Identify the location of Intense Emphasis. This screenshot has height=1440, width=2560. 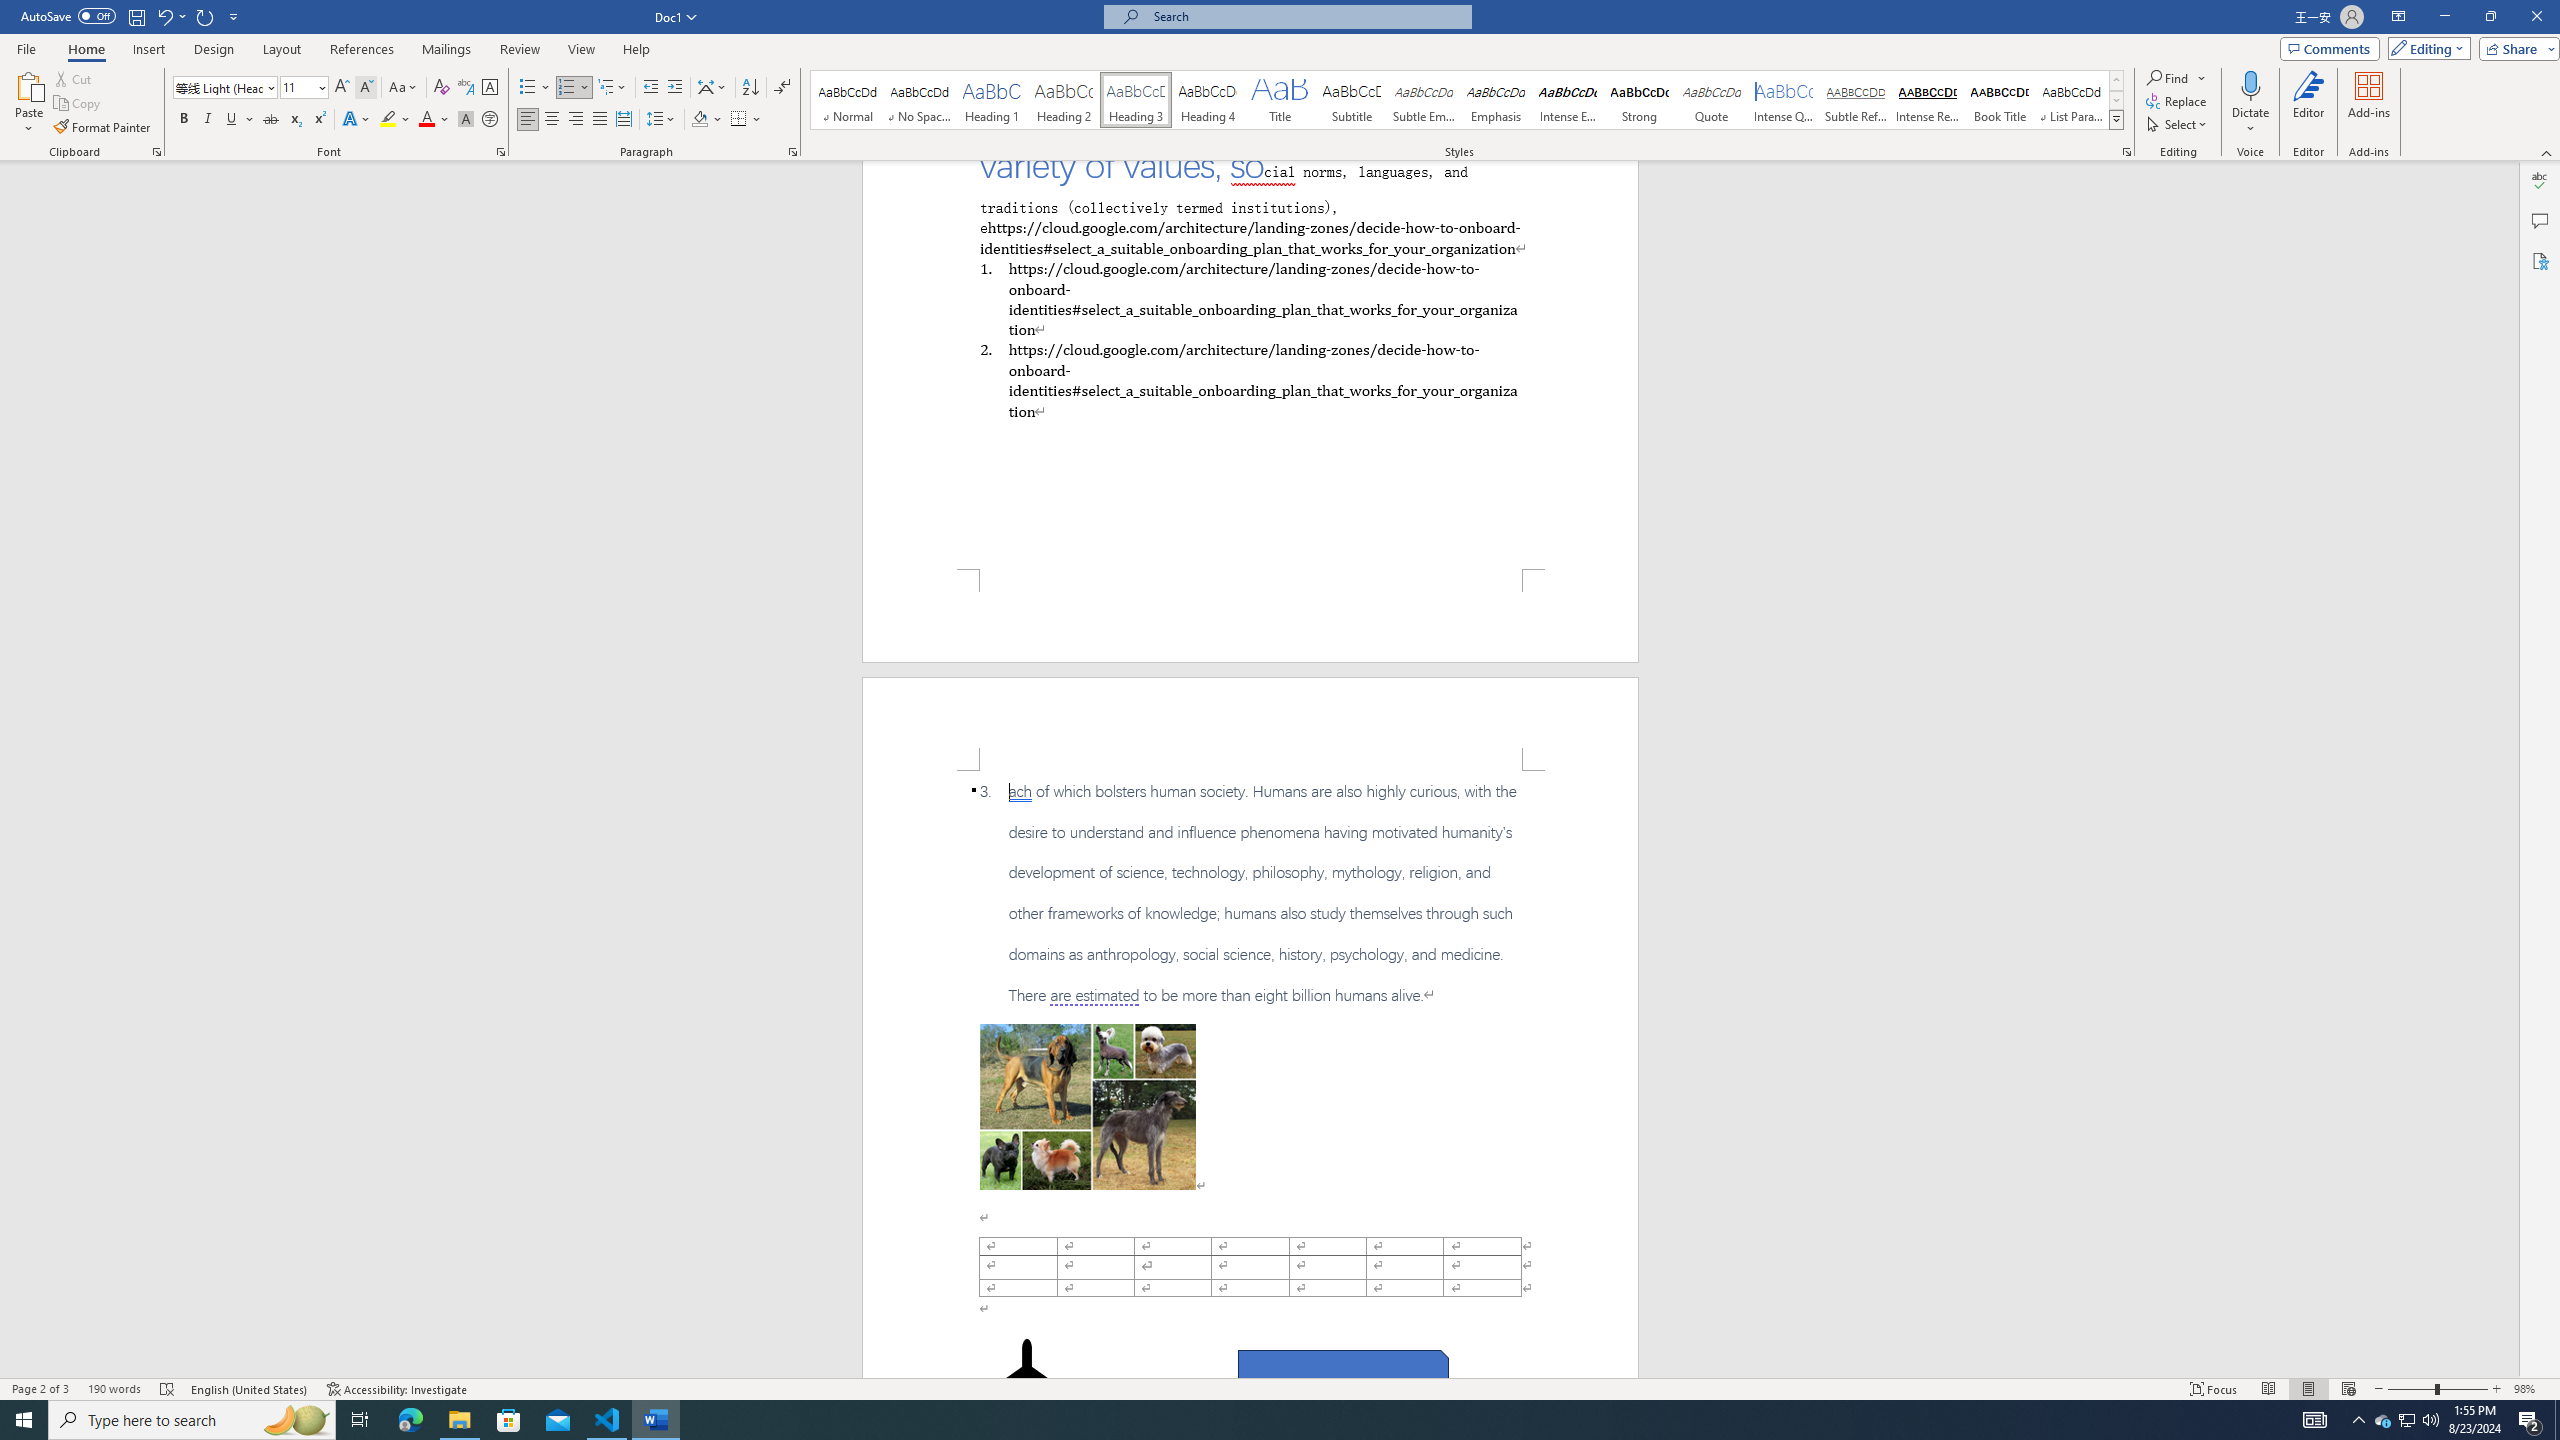
(1568, 100).